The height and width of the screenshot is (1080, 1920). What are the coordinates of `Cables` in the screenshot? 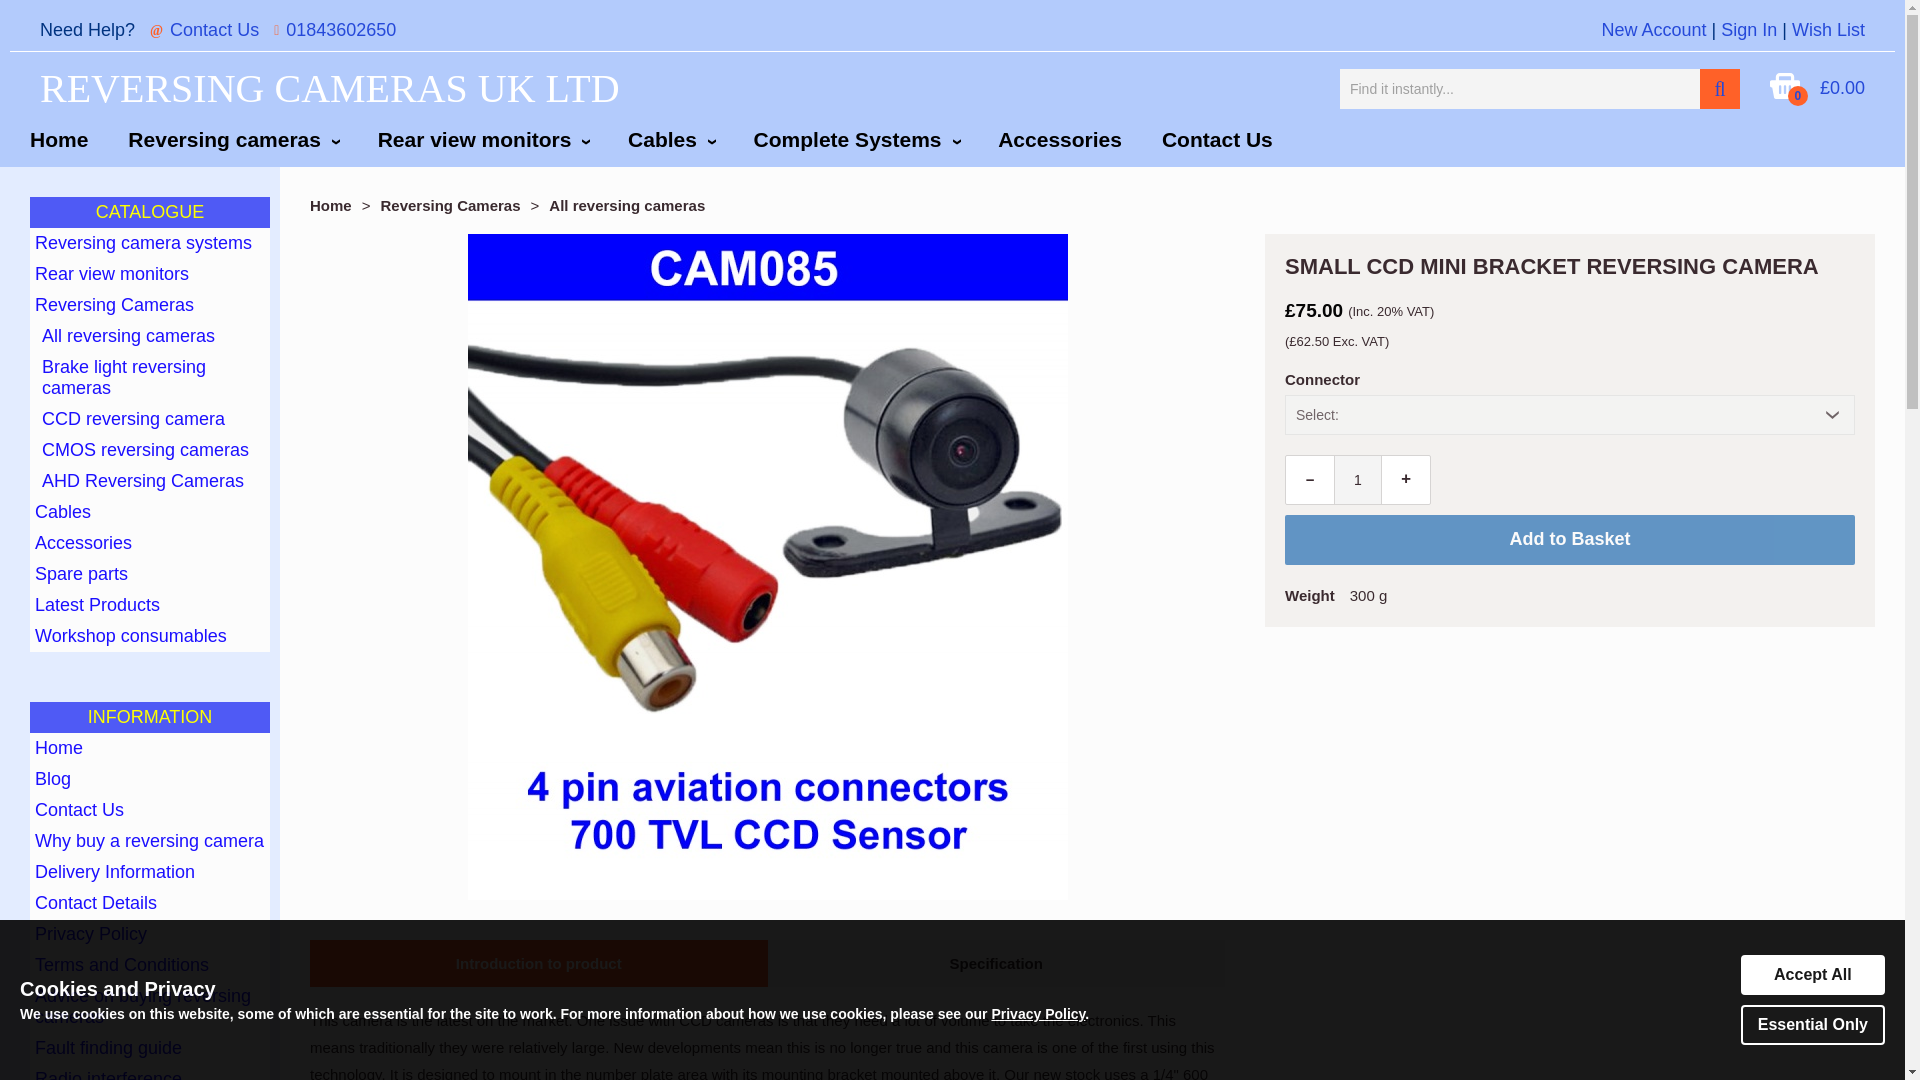 It's located at (670, 140).